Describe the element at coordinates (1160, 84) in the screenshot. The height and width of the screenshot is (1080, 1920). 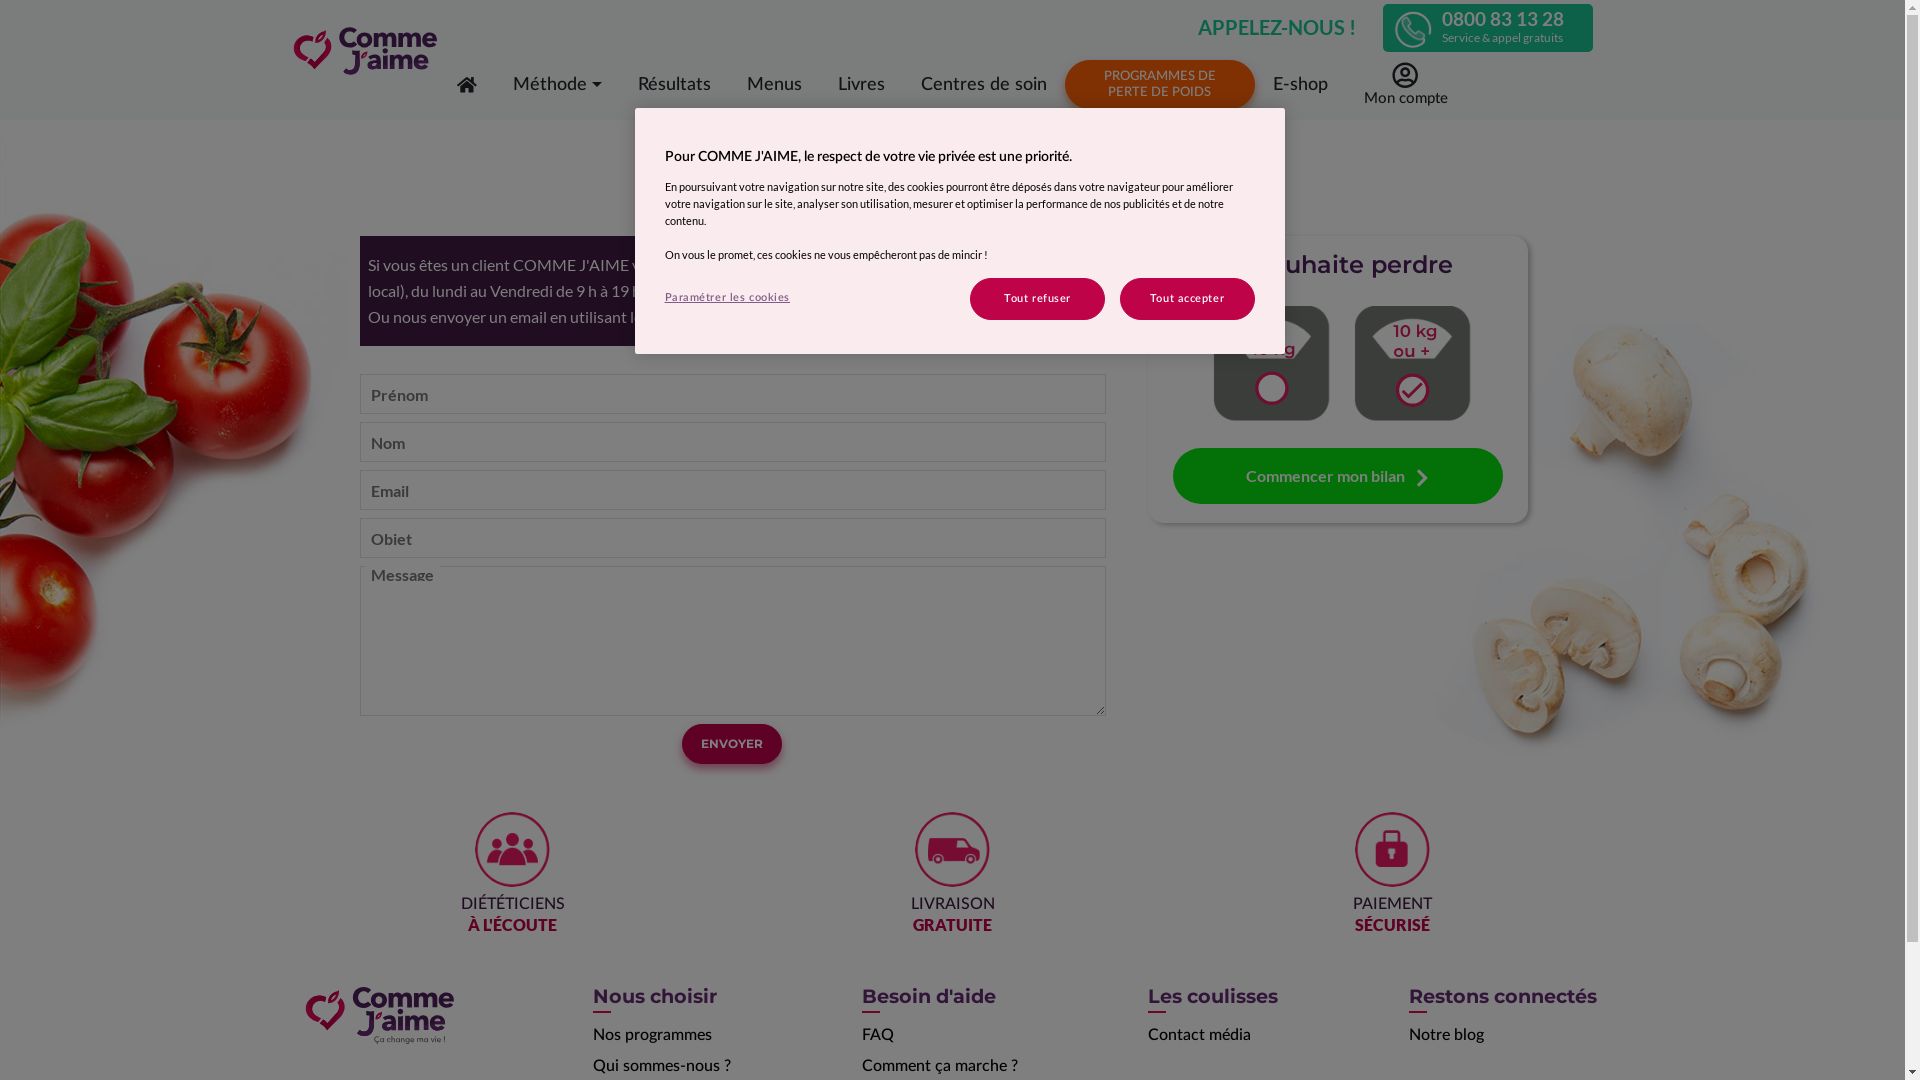
I see `PROGRAMMES DE PERTE DE POIDS` at that location.